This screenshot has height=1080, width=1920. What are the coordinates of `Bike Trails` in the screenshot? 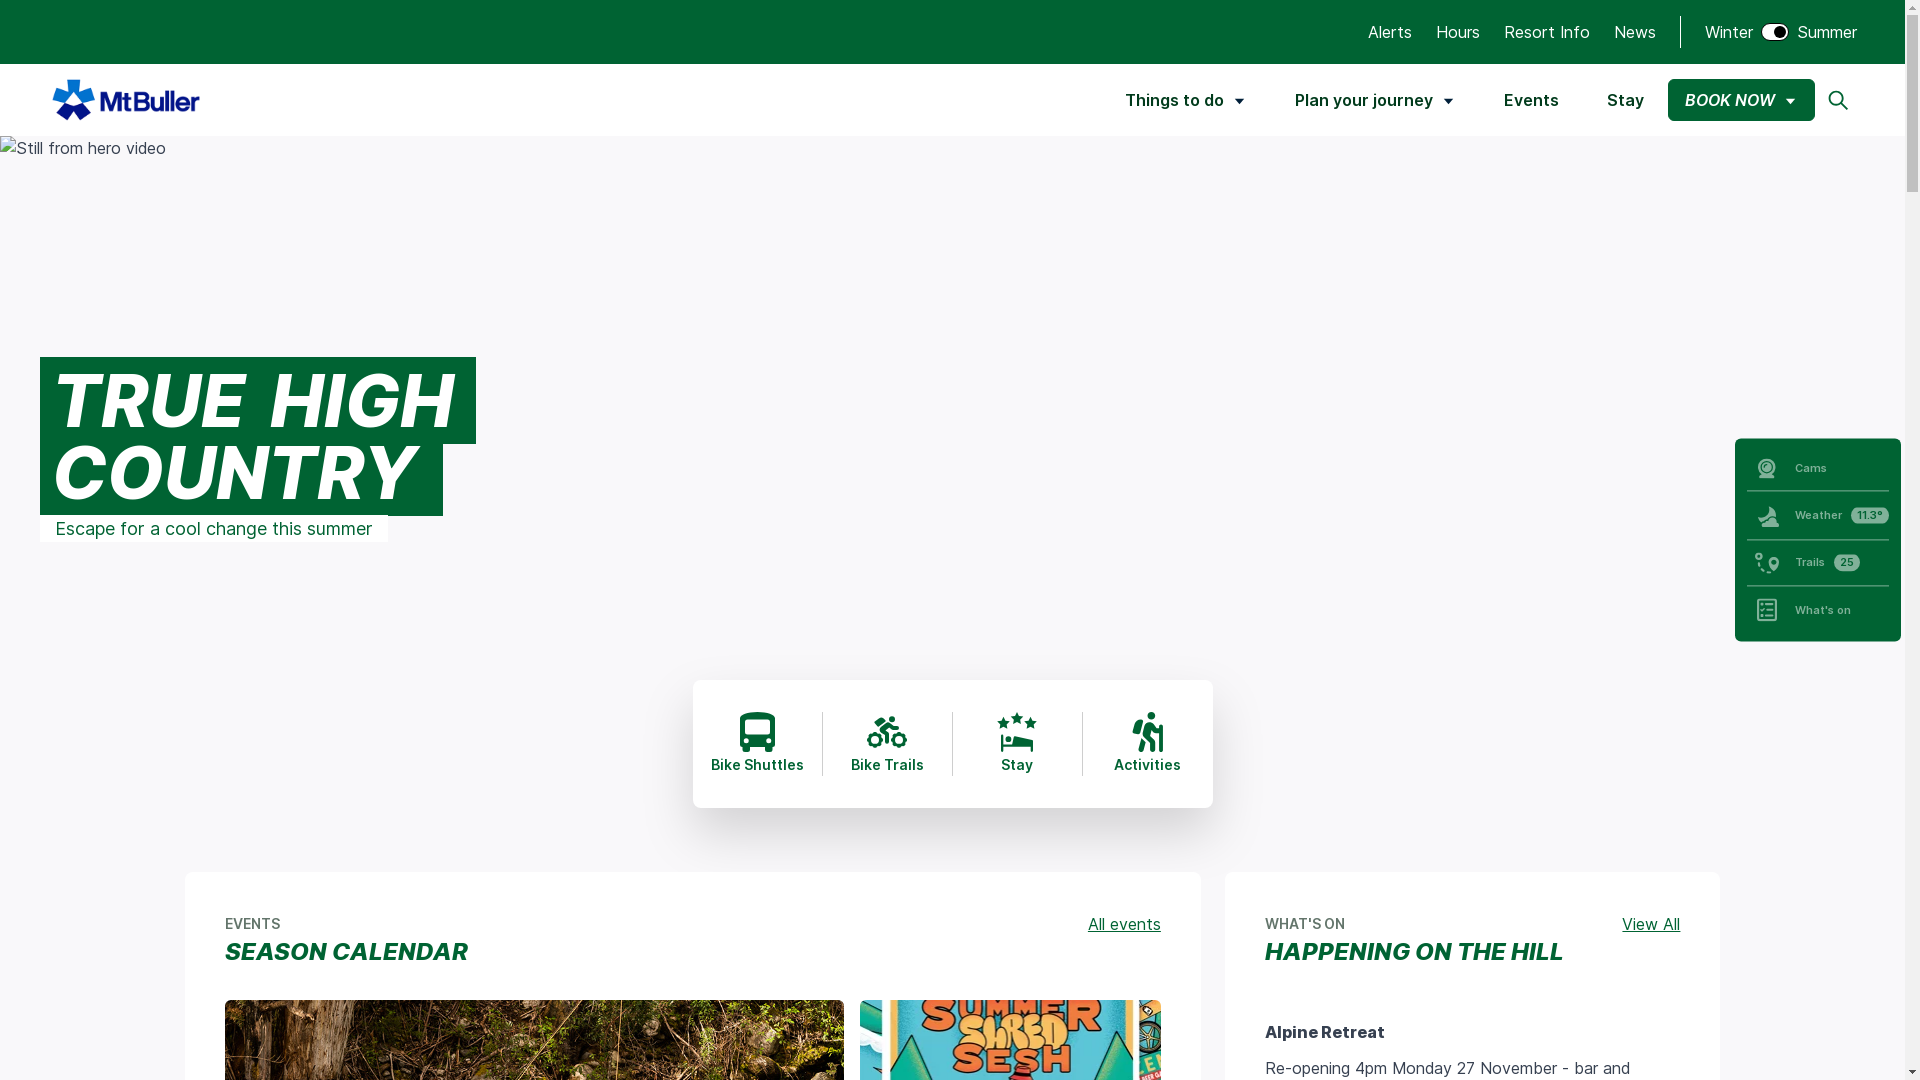 It's located at (886, 742).